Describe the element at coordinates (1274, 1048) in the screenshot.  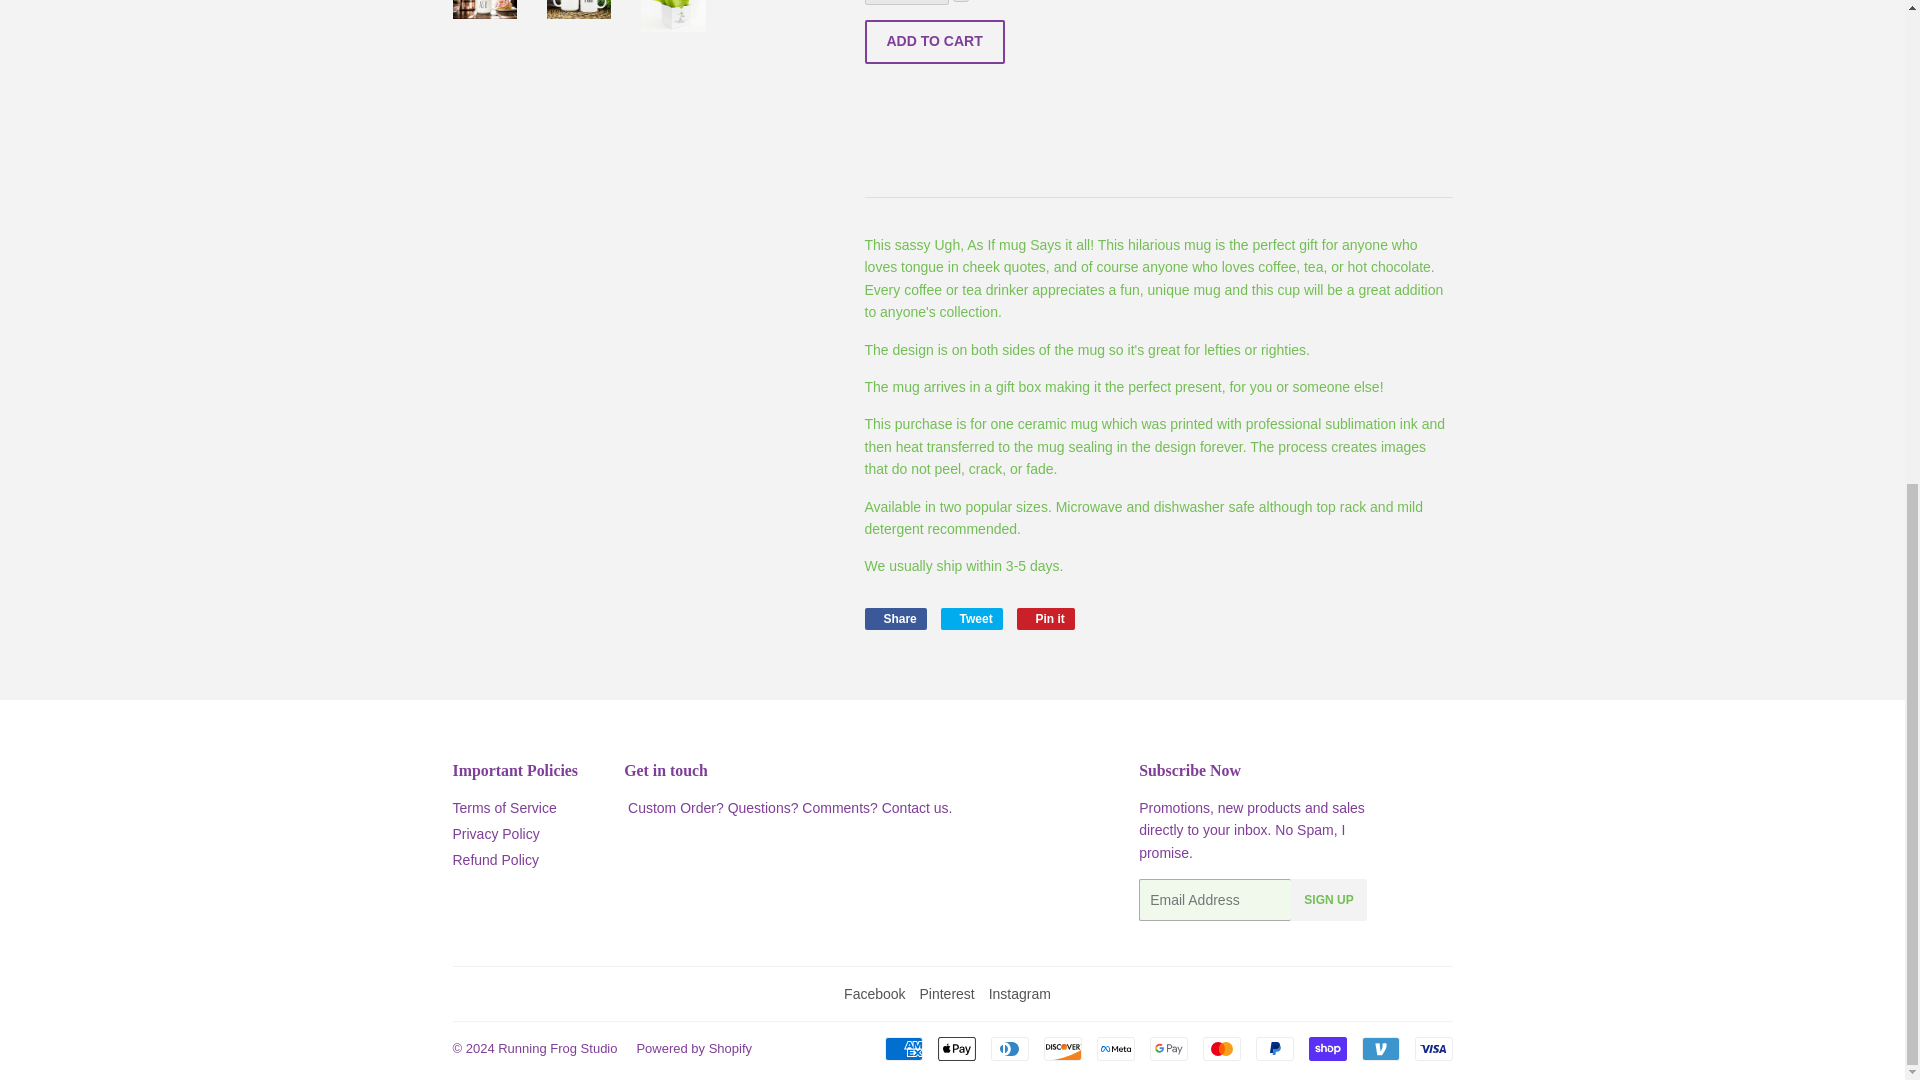
I see `SIGN UP` at that location.